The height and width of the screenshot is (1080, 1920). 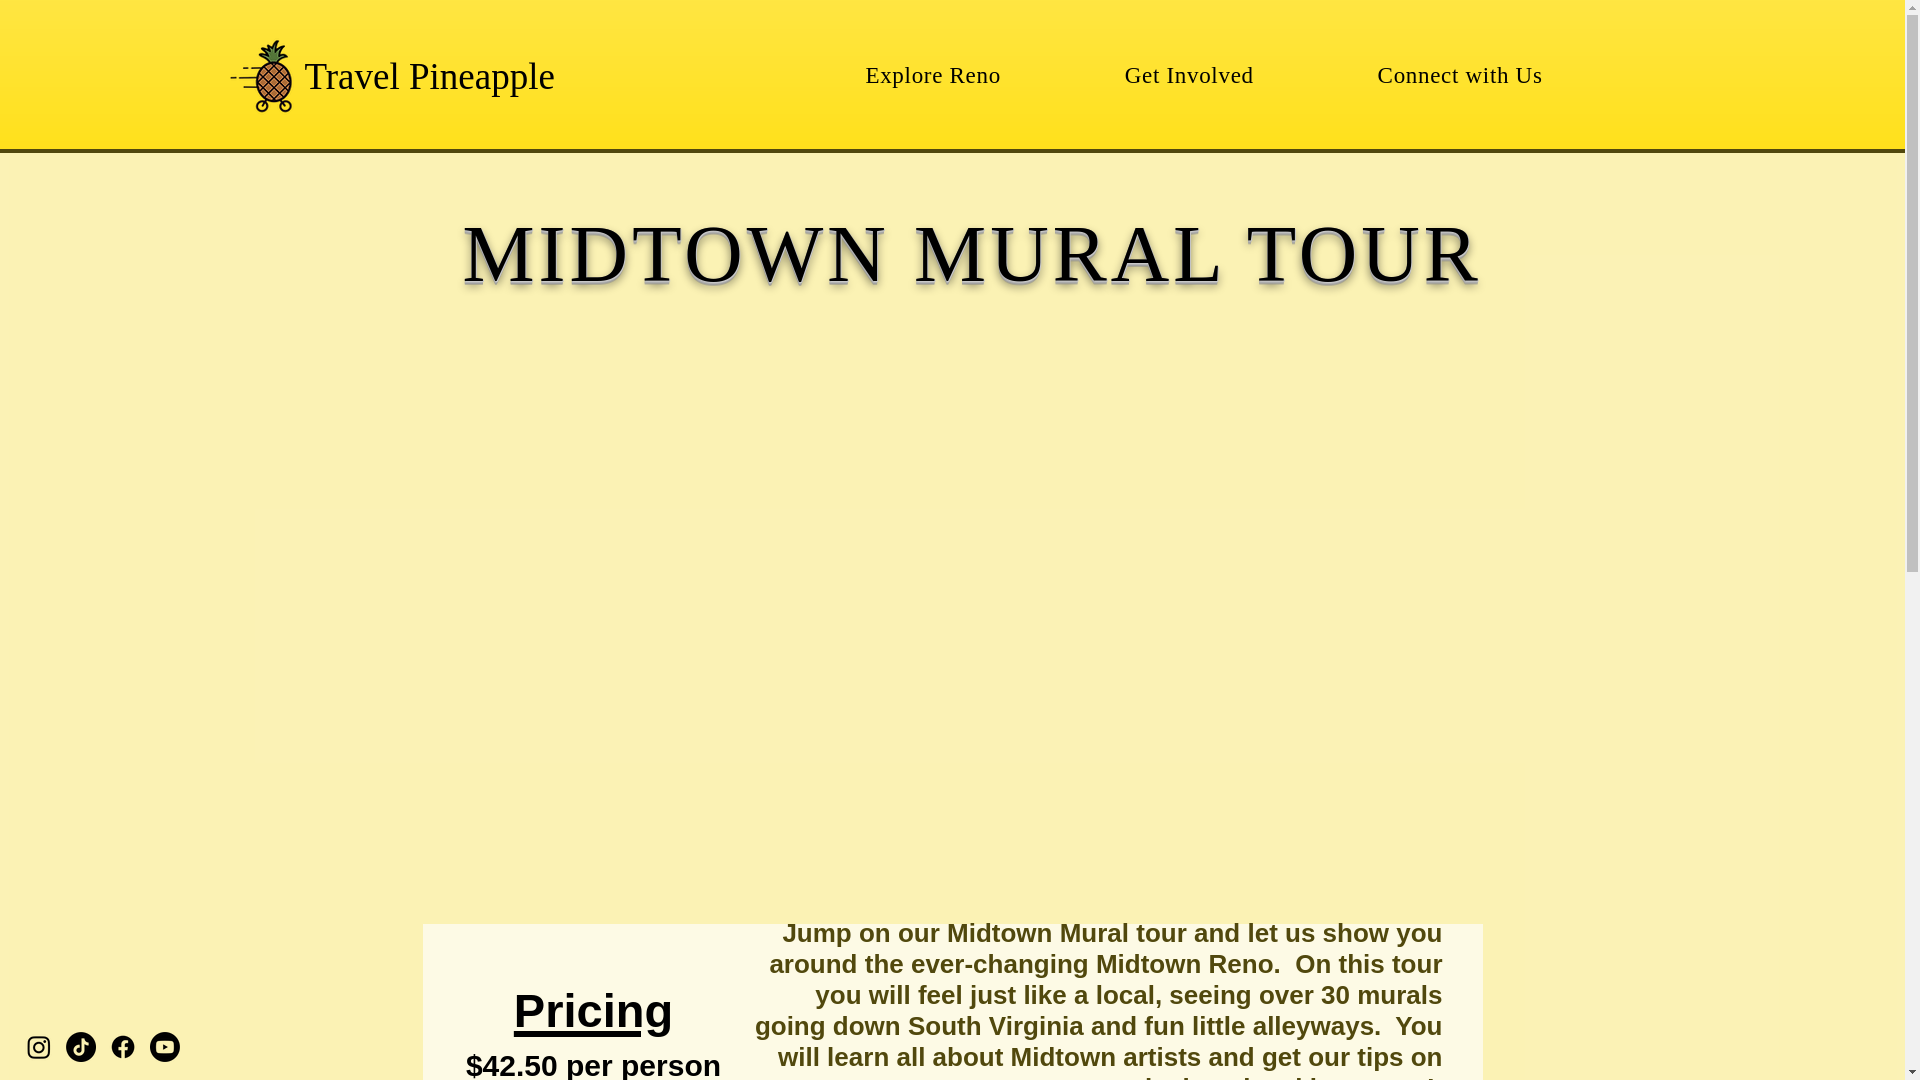 I want to click on Explore Reno, so click(x=932, y=76).